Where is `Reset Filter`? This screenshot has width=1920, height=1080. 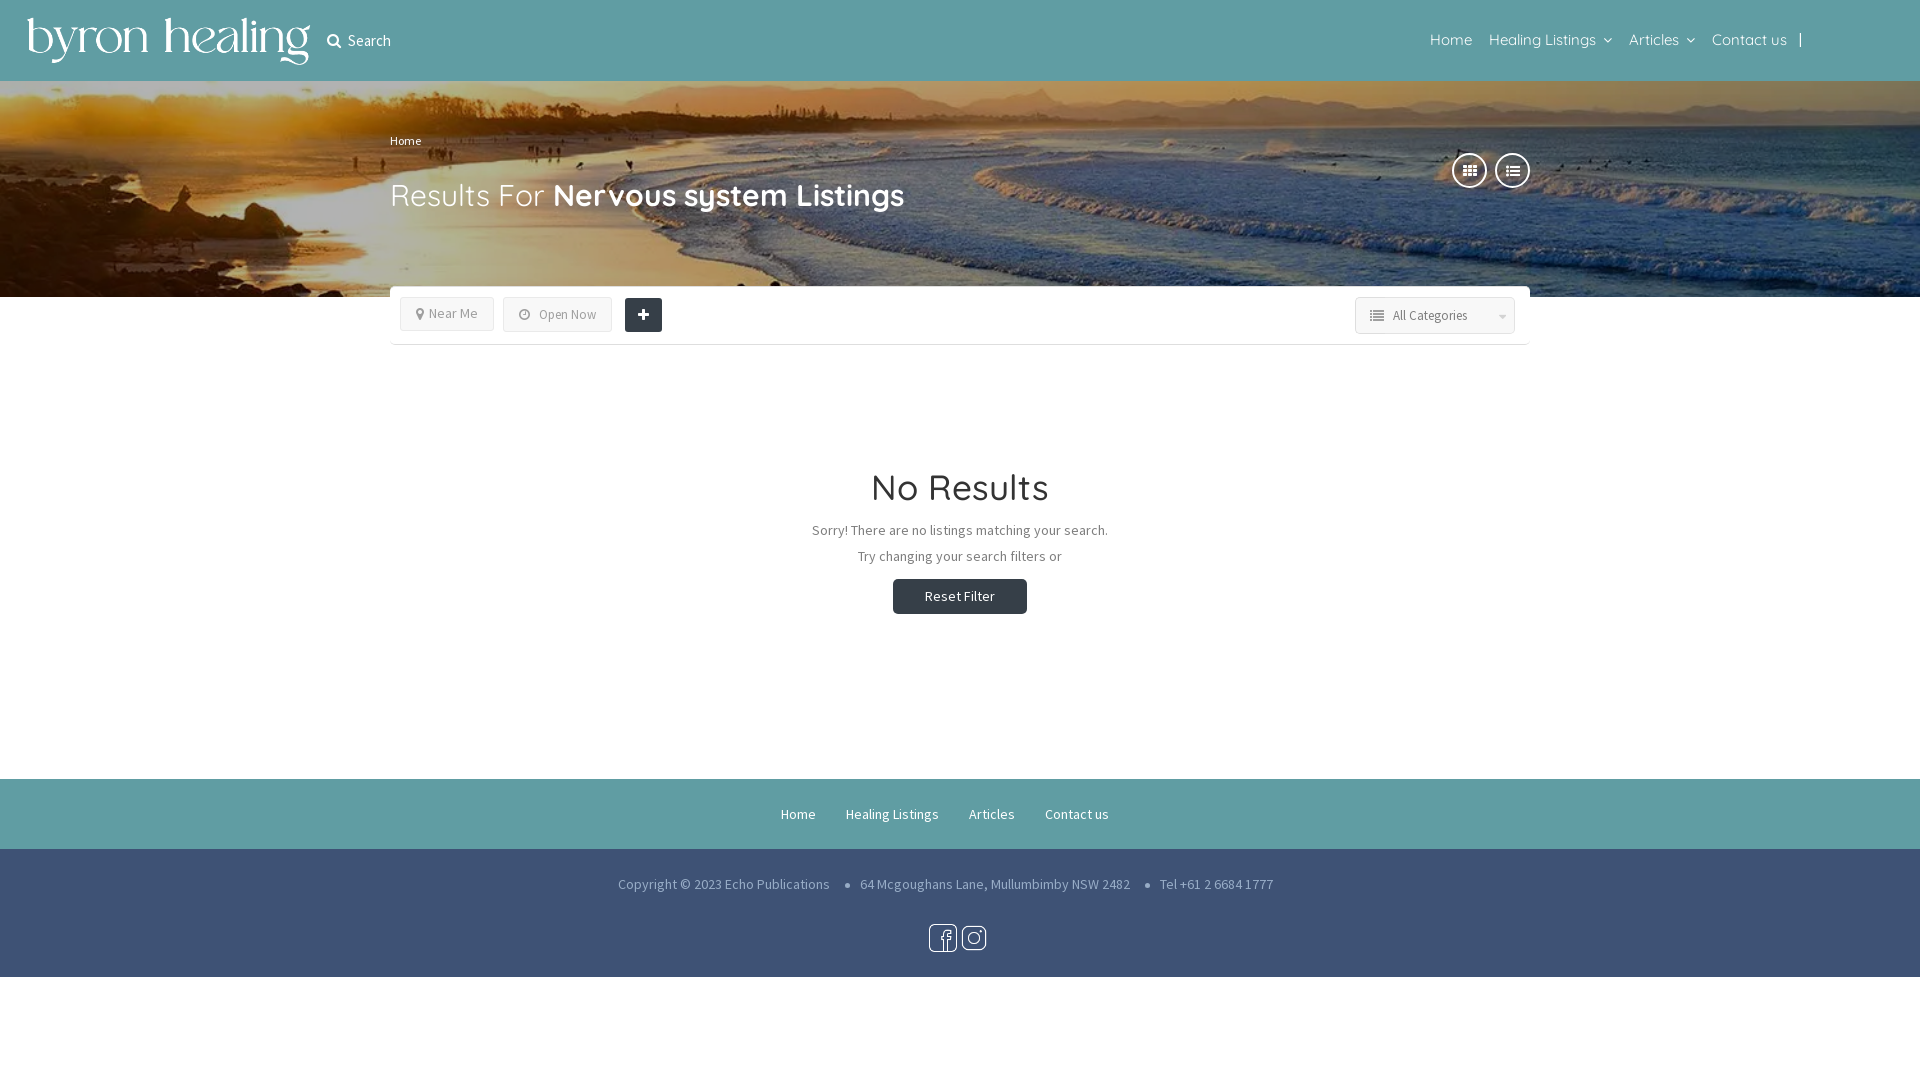
Reset Filter is located at coordinates (960, 596).